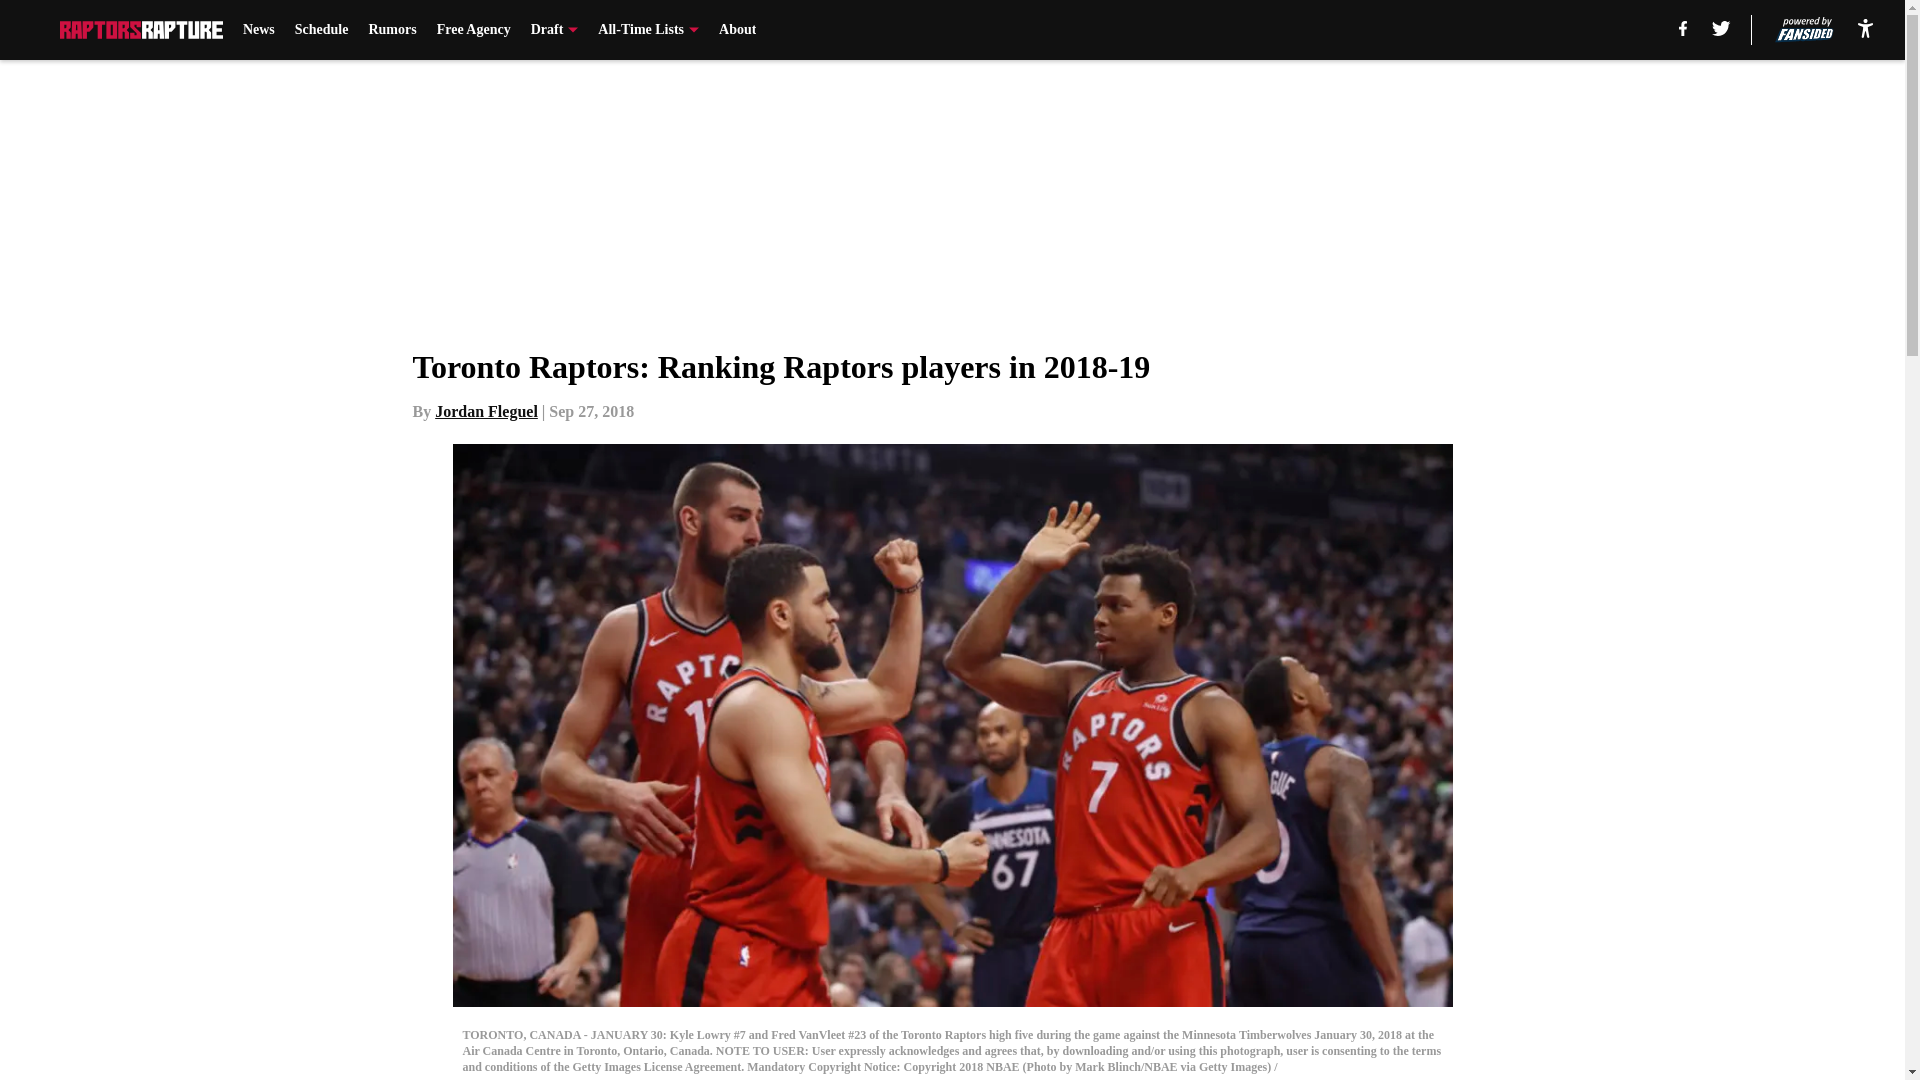 Image resolution: width=1920 pixels, height=1080 pixels. What do you see at coordinates (737, 30) in the screenshot?
I see `About` at bounding box center [737, 30].